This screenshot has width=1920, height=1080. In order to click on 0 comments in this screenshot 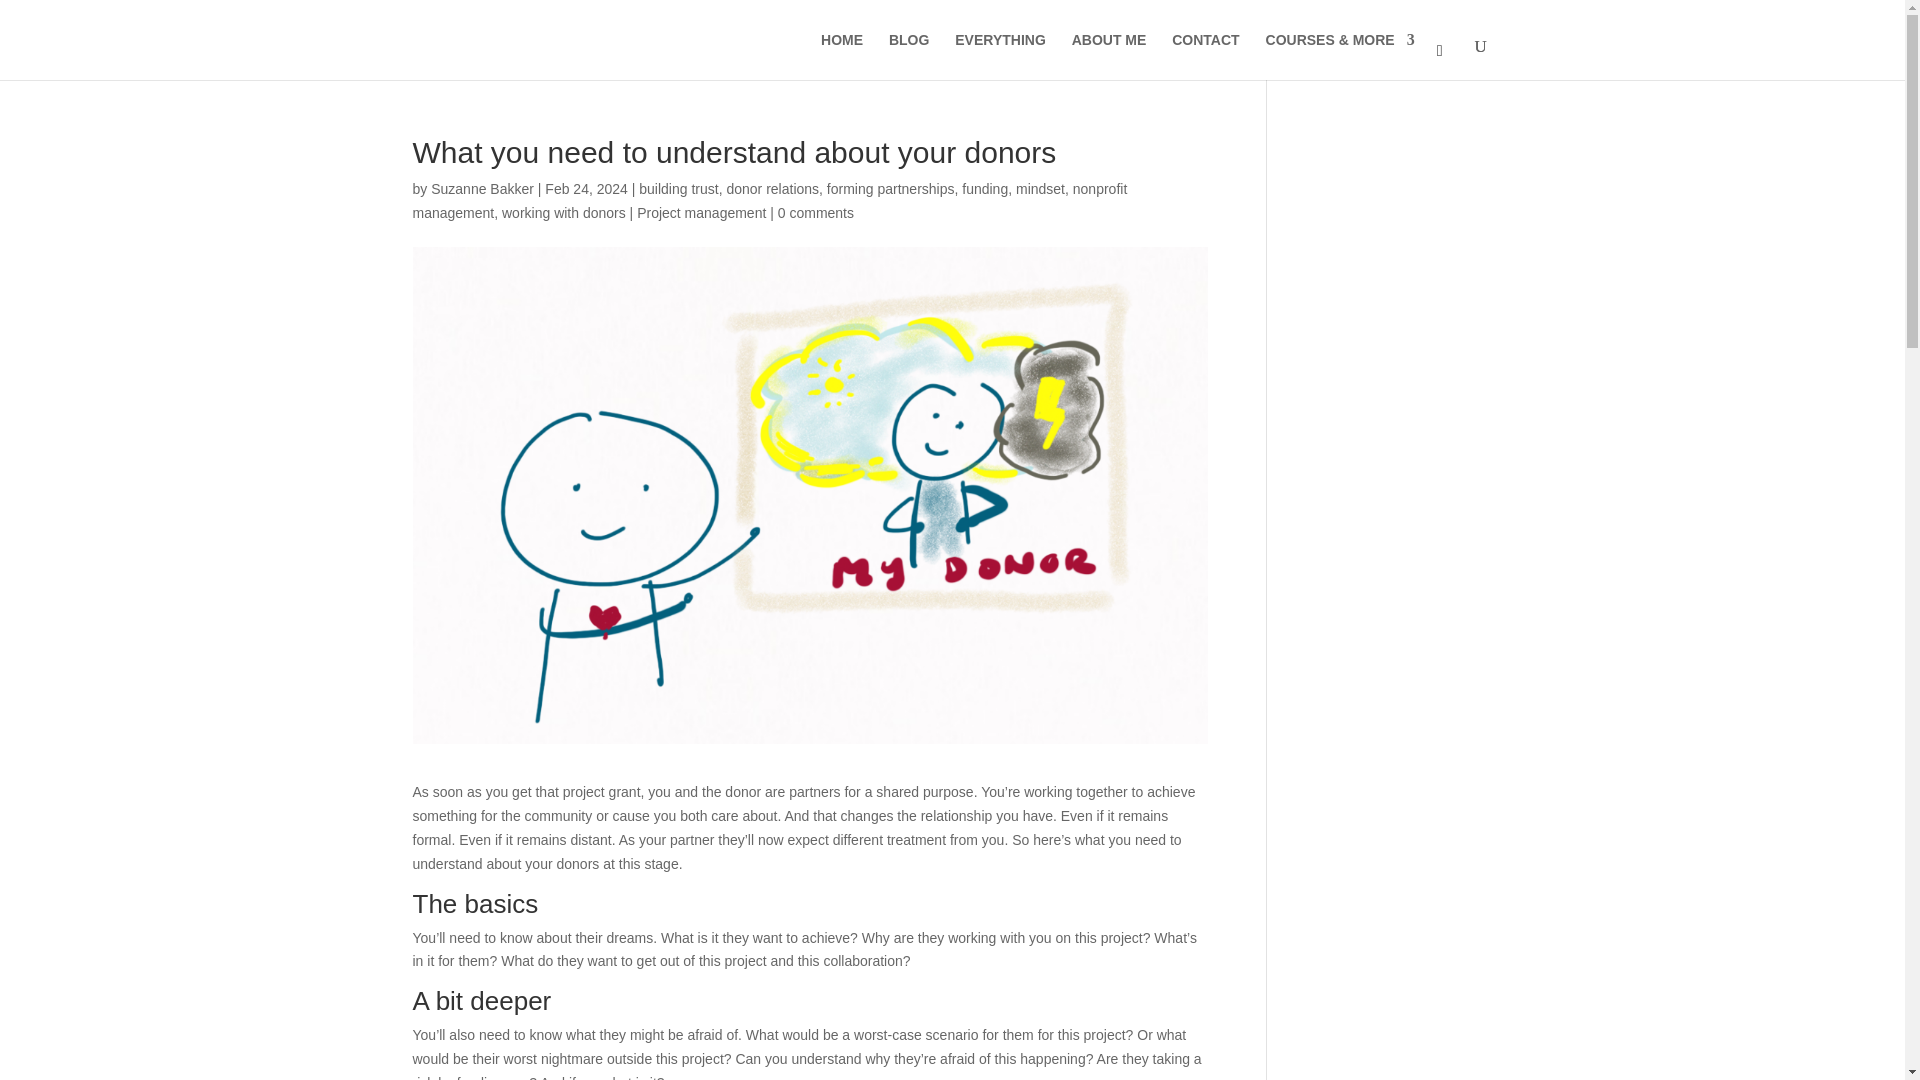, I will do `click(816, 213)`.